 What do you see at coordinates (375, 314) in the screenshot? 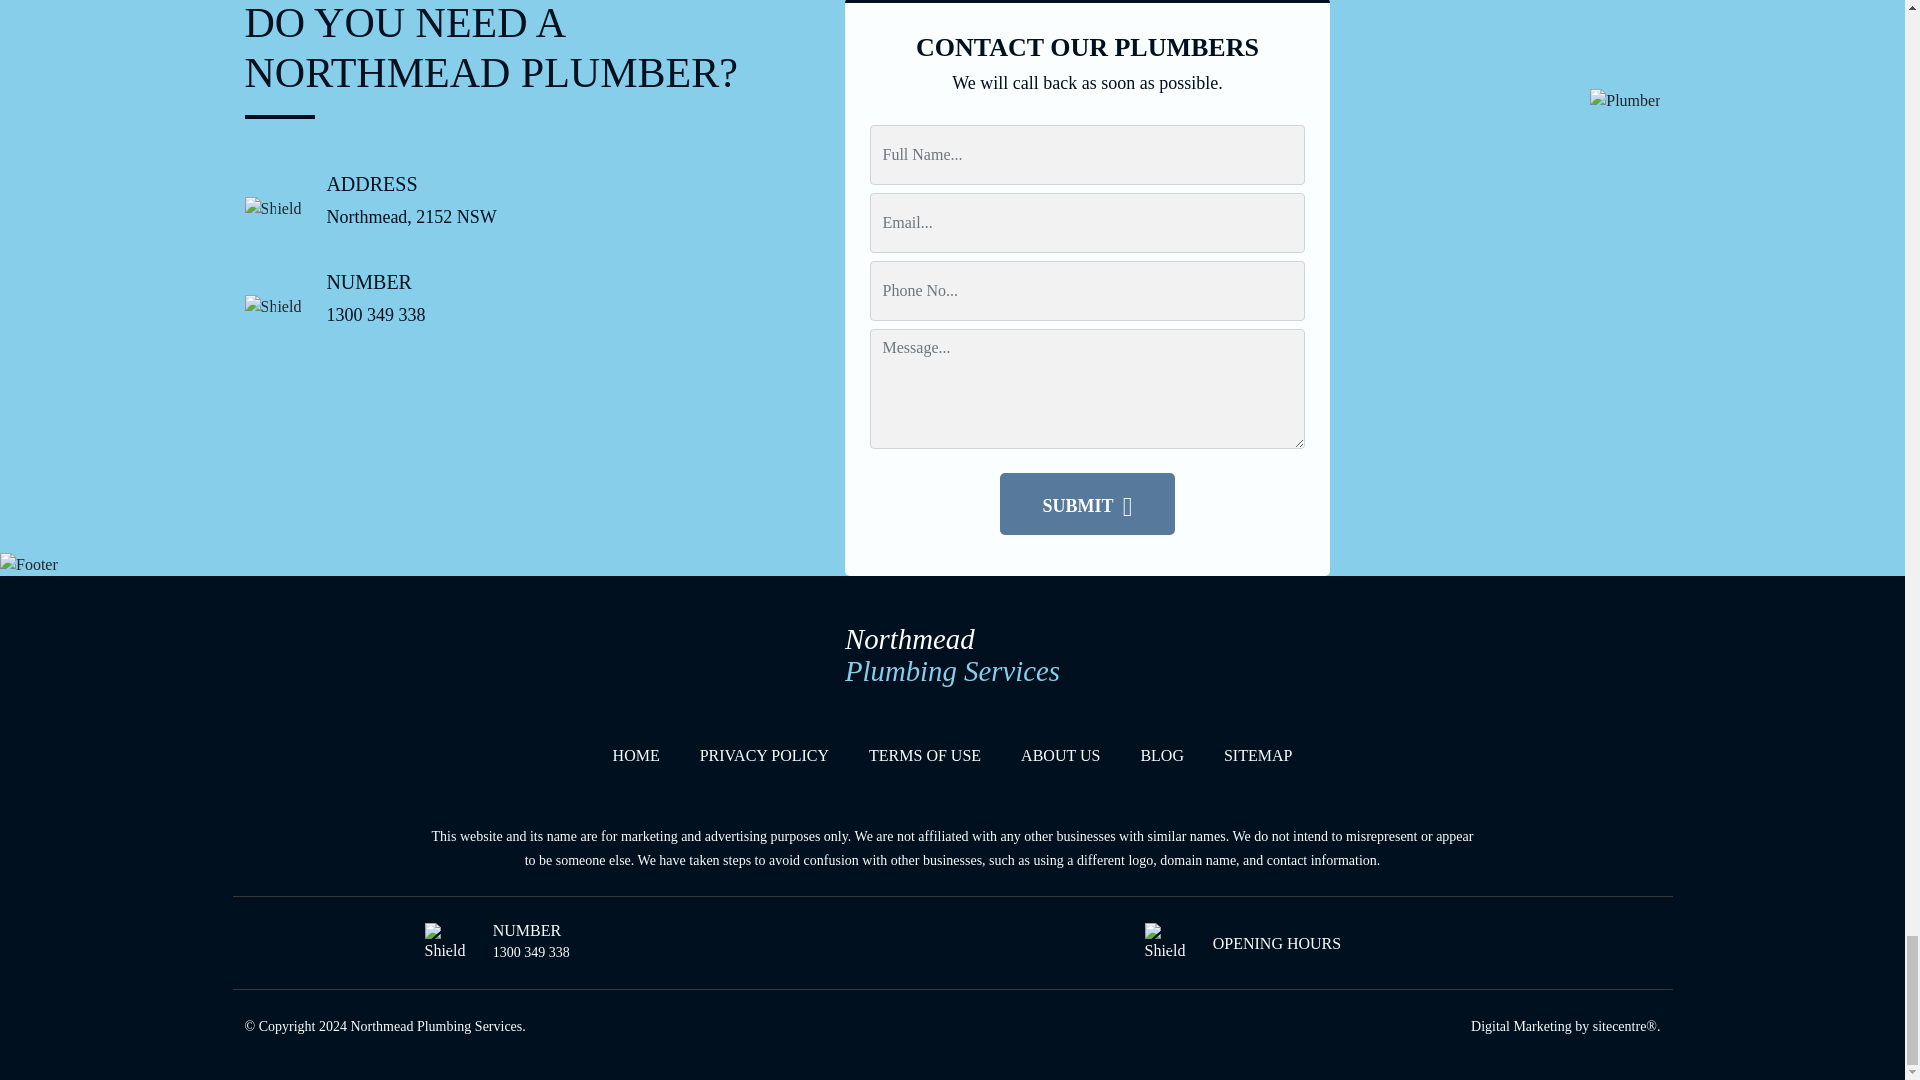
I see `Home` at bounding box center [375, 314].